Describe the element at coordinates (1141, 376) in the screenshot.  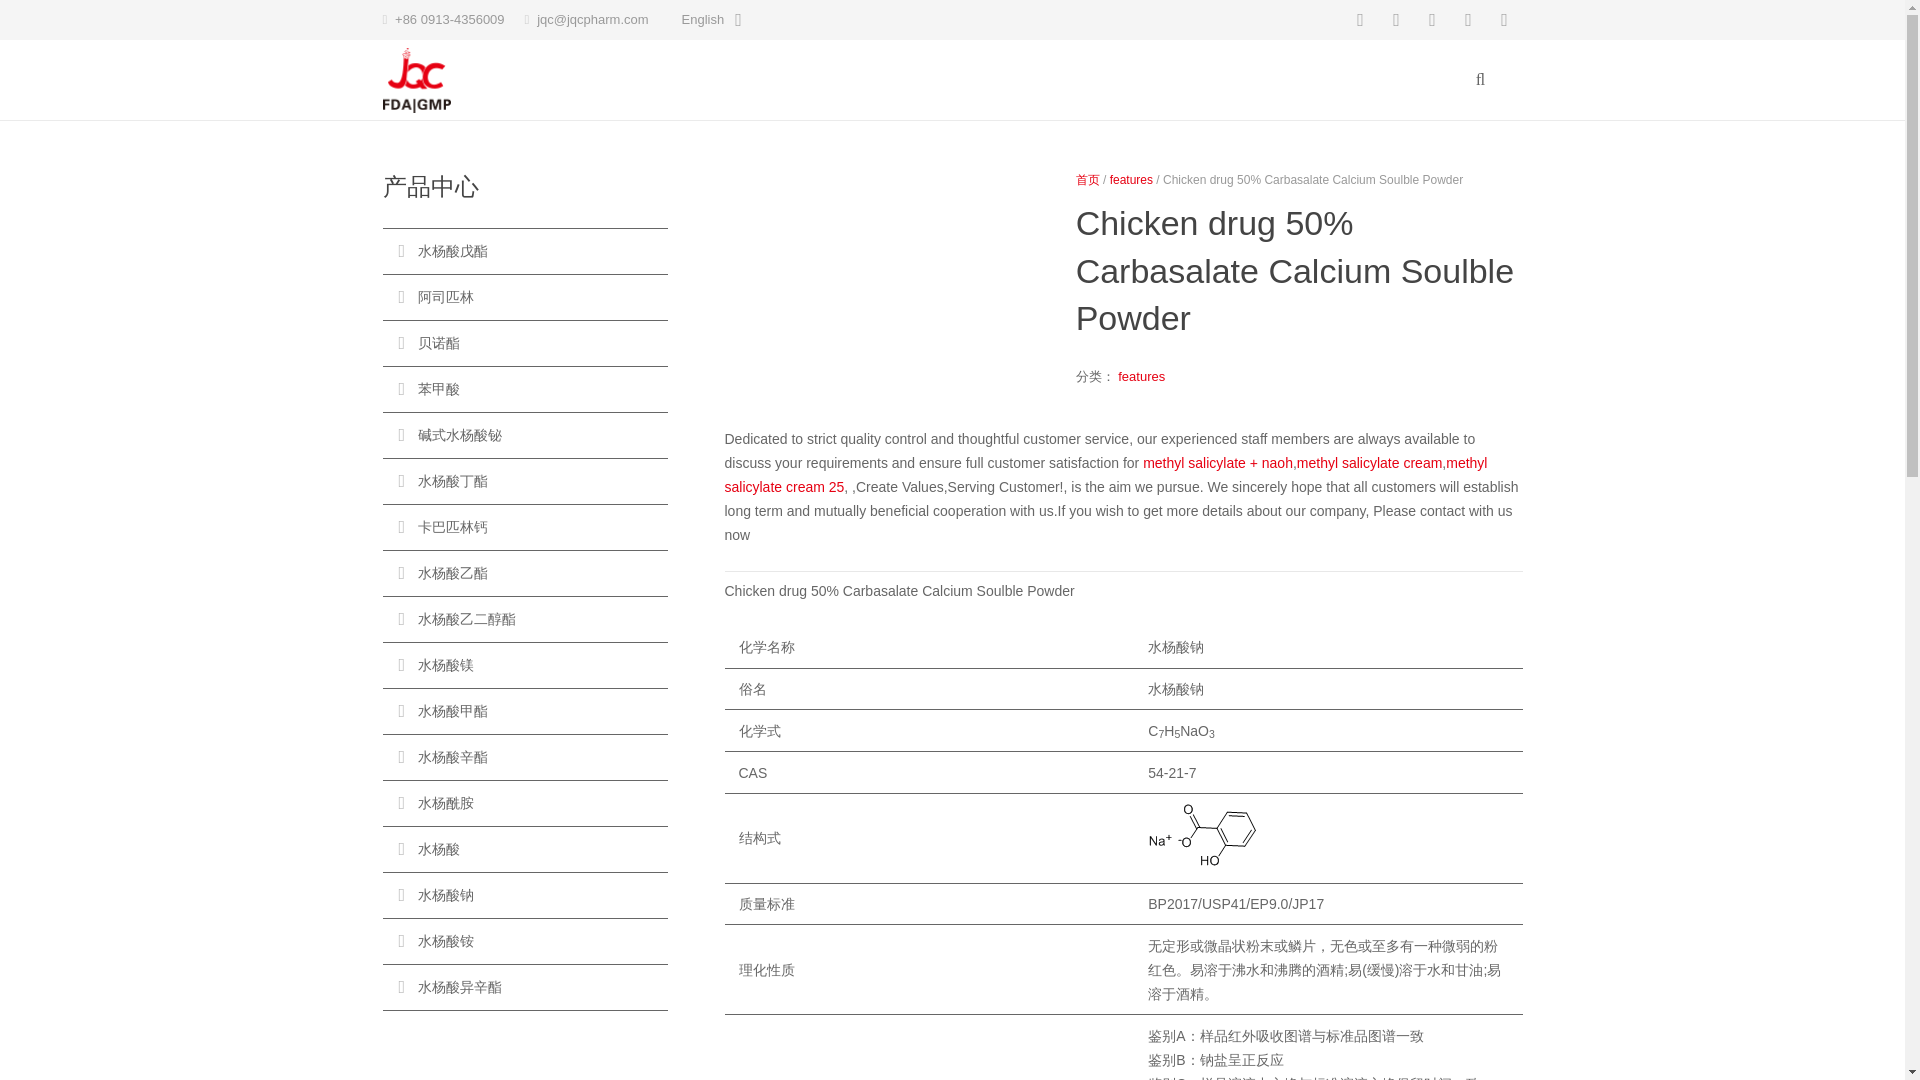
I see `features` at that location.